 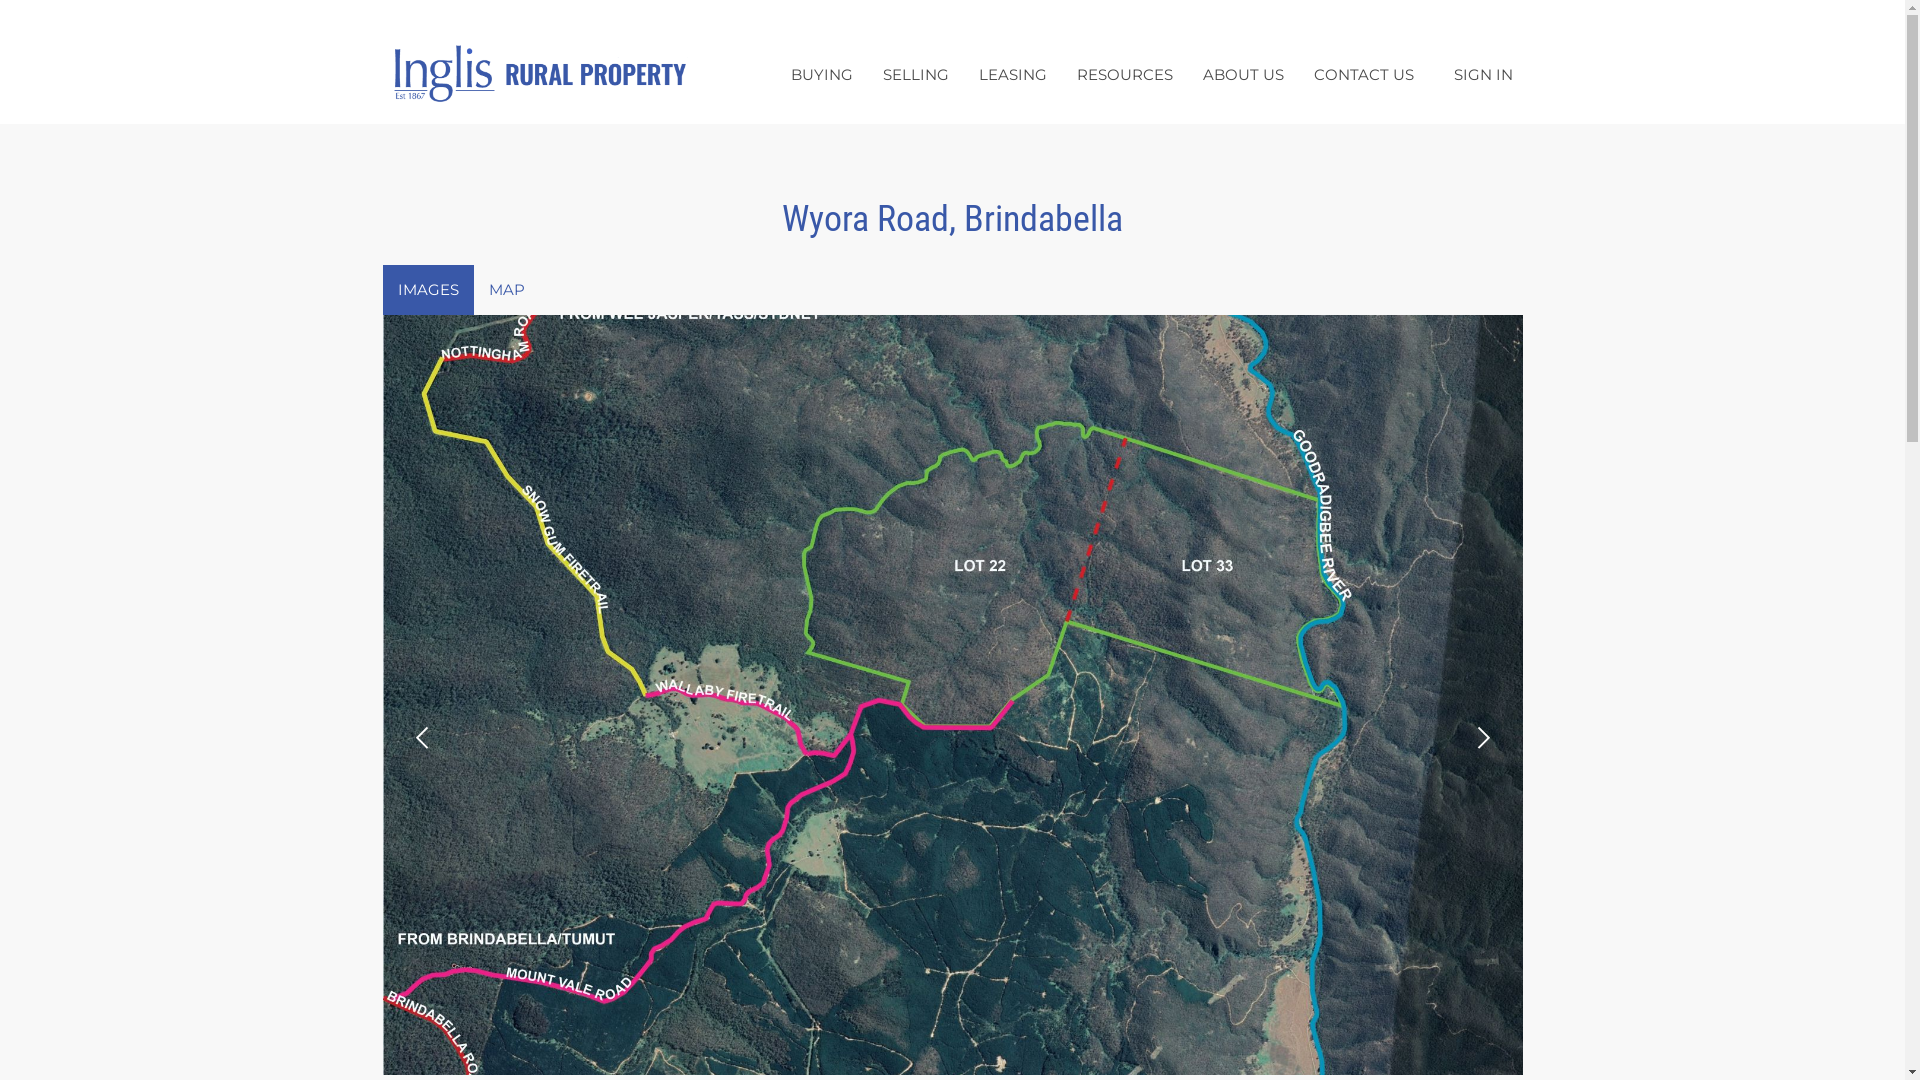 I want to click on MAP, so click(x=507, y=290).